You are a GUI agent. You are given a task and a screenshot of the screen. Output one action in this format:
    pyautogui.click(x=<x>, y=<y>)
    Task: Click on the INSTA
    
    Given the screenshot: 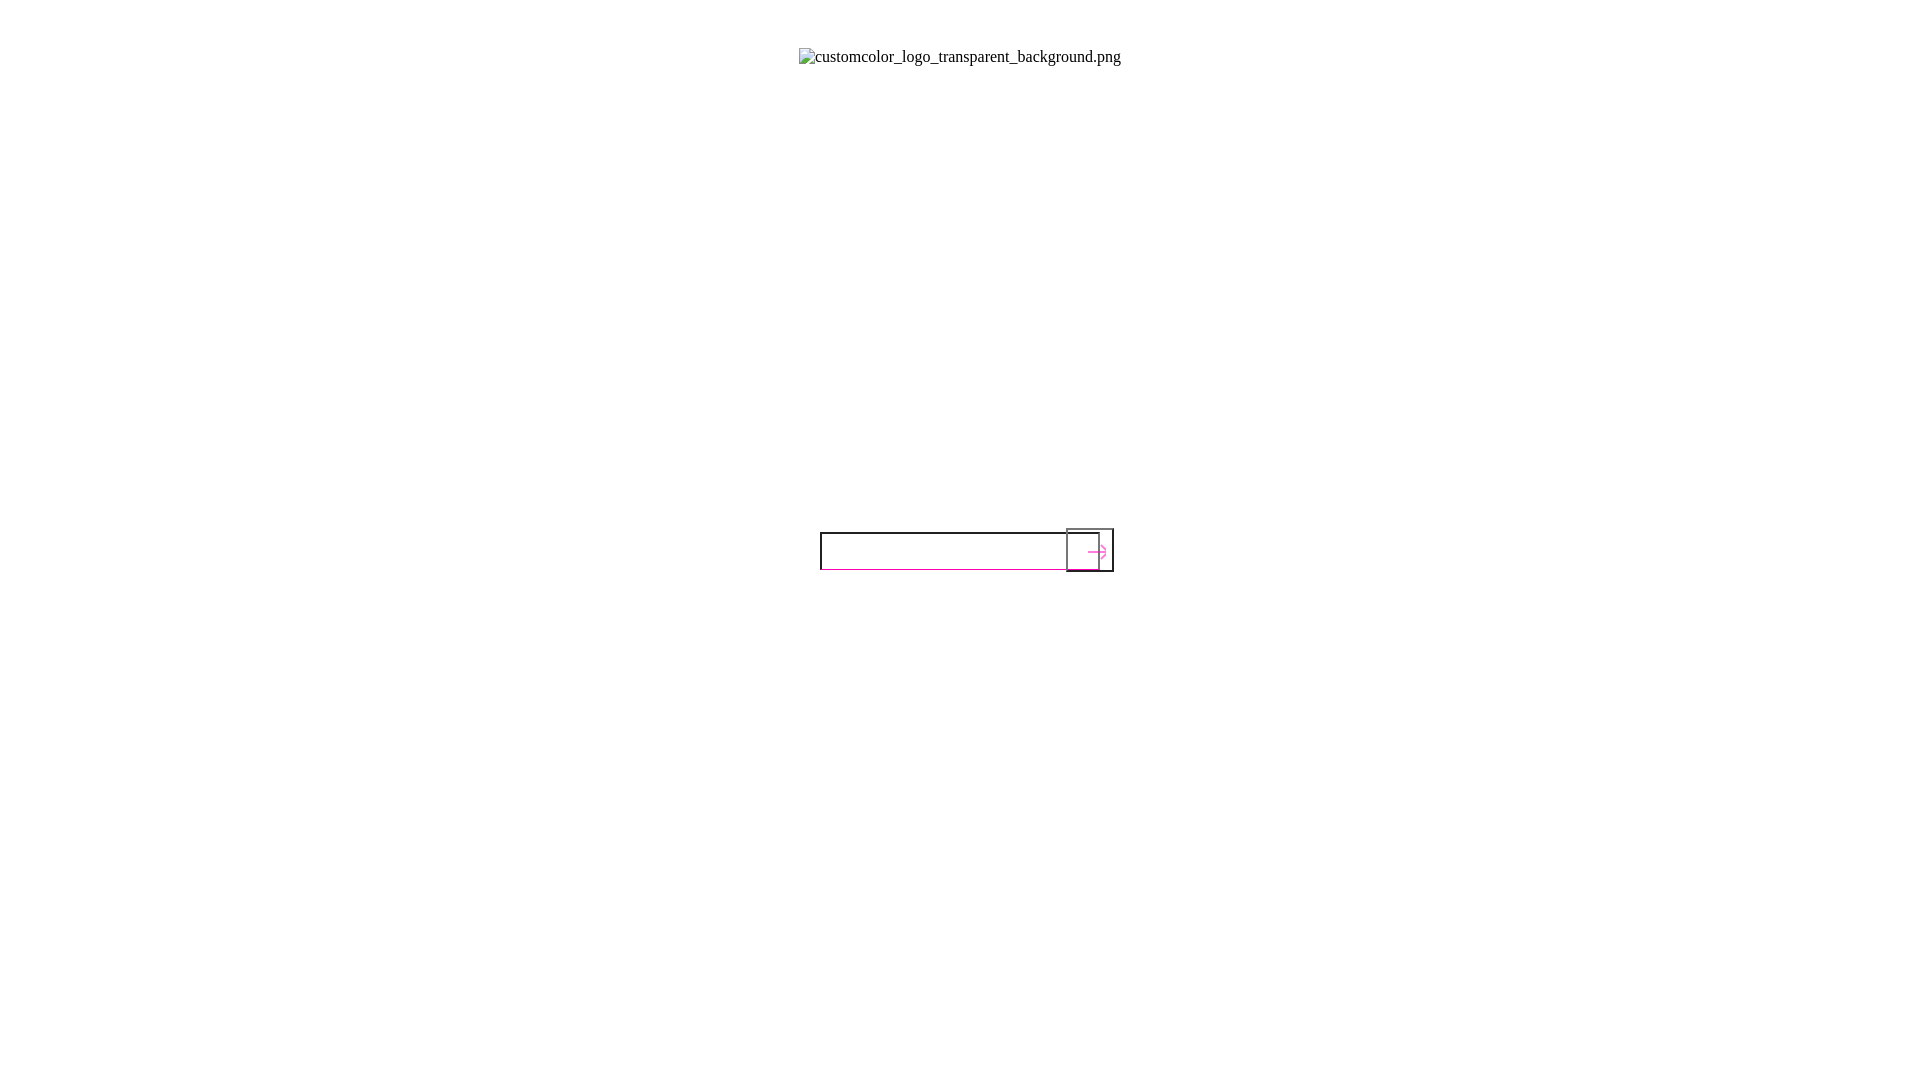 What is the action you would take?
    pyautogui.click(x=900, y=489)
    